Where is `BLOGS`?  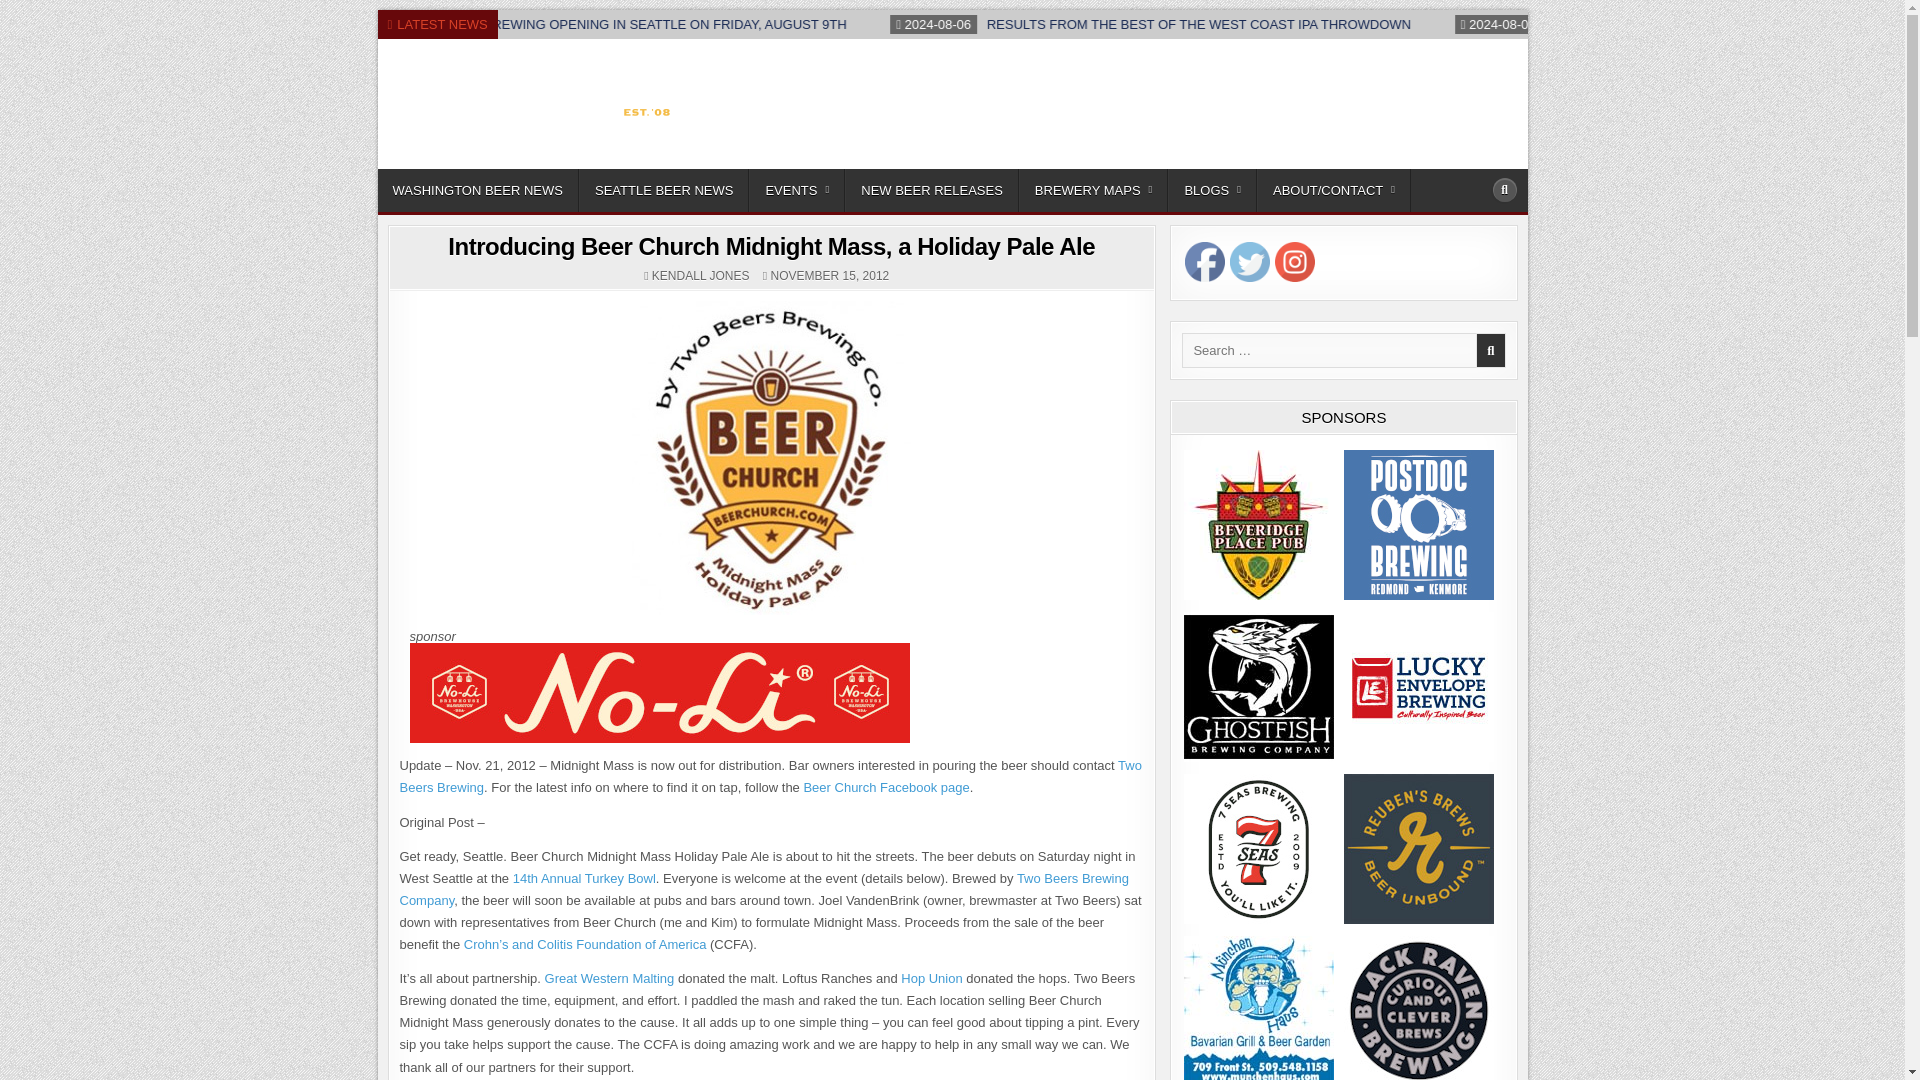 BLOGS is located at coordinates (1212, 190).